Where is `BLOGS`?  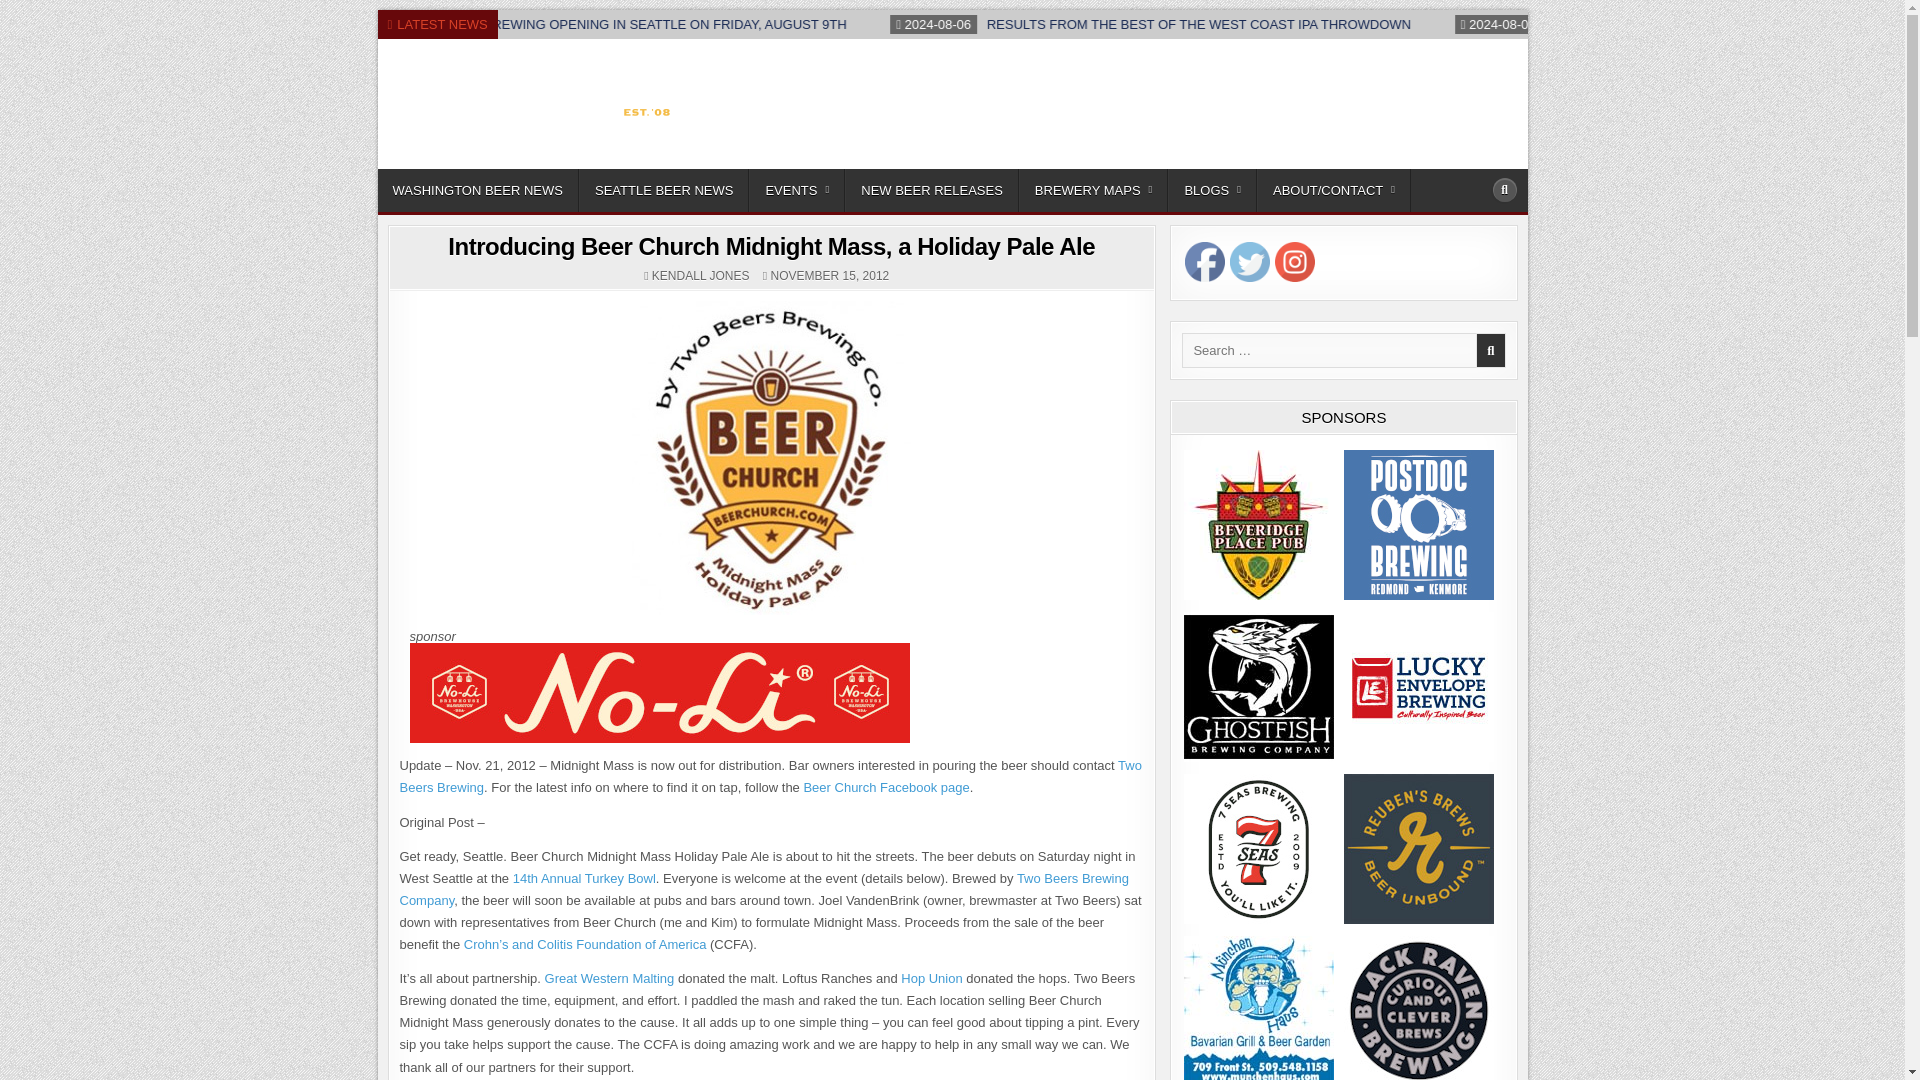 BLOGS is located at coordinates (1212, 190).